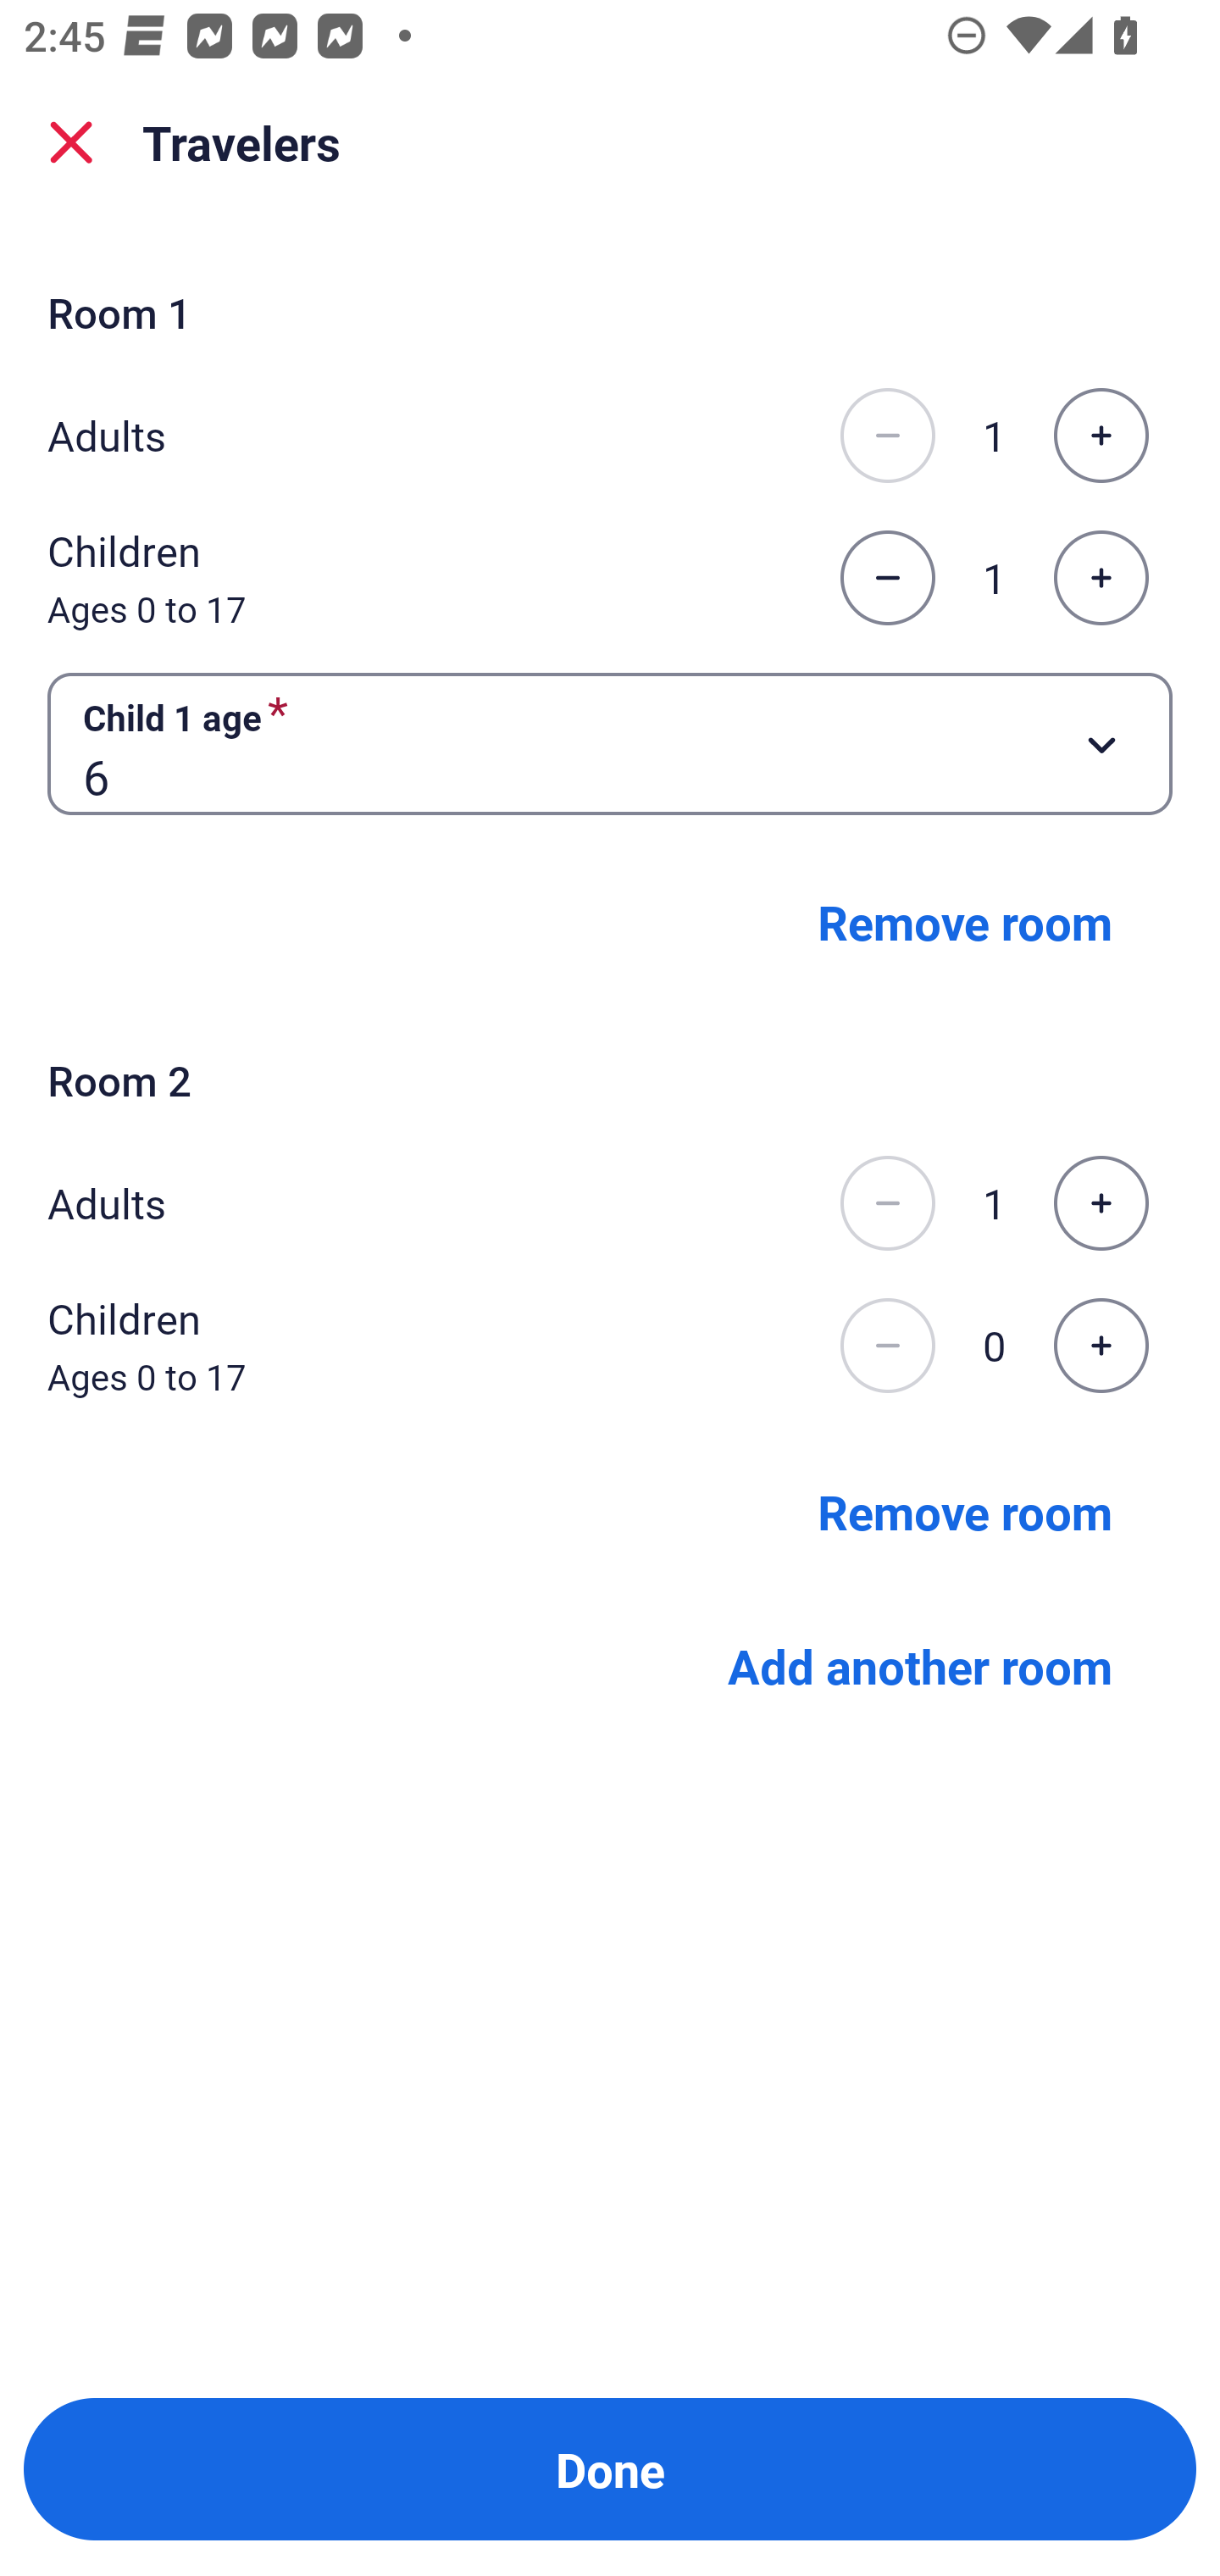 This screenshot has height=2576, width=1220. I want to click on Add another room, so click(920, 1664).